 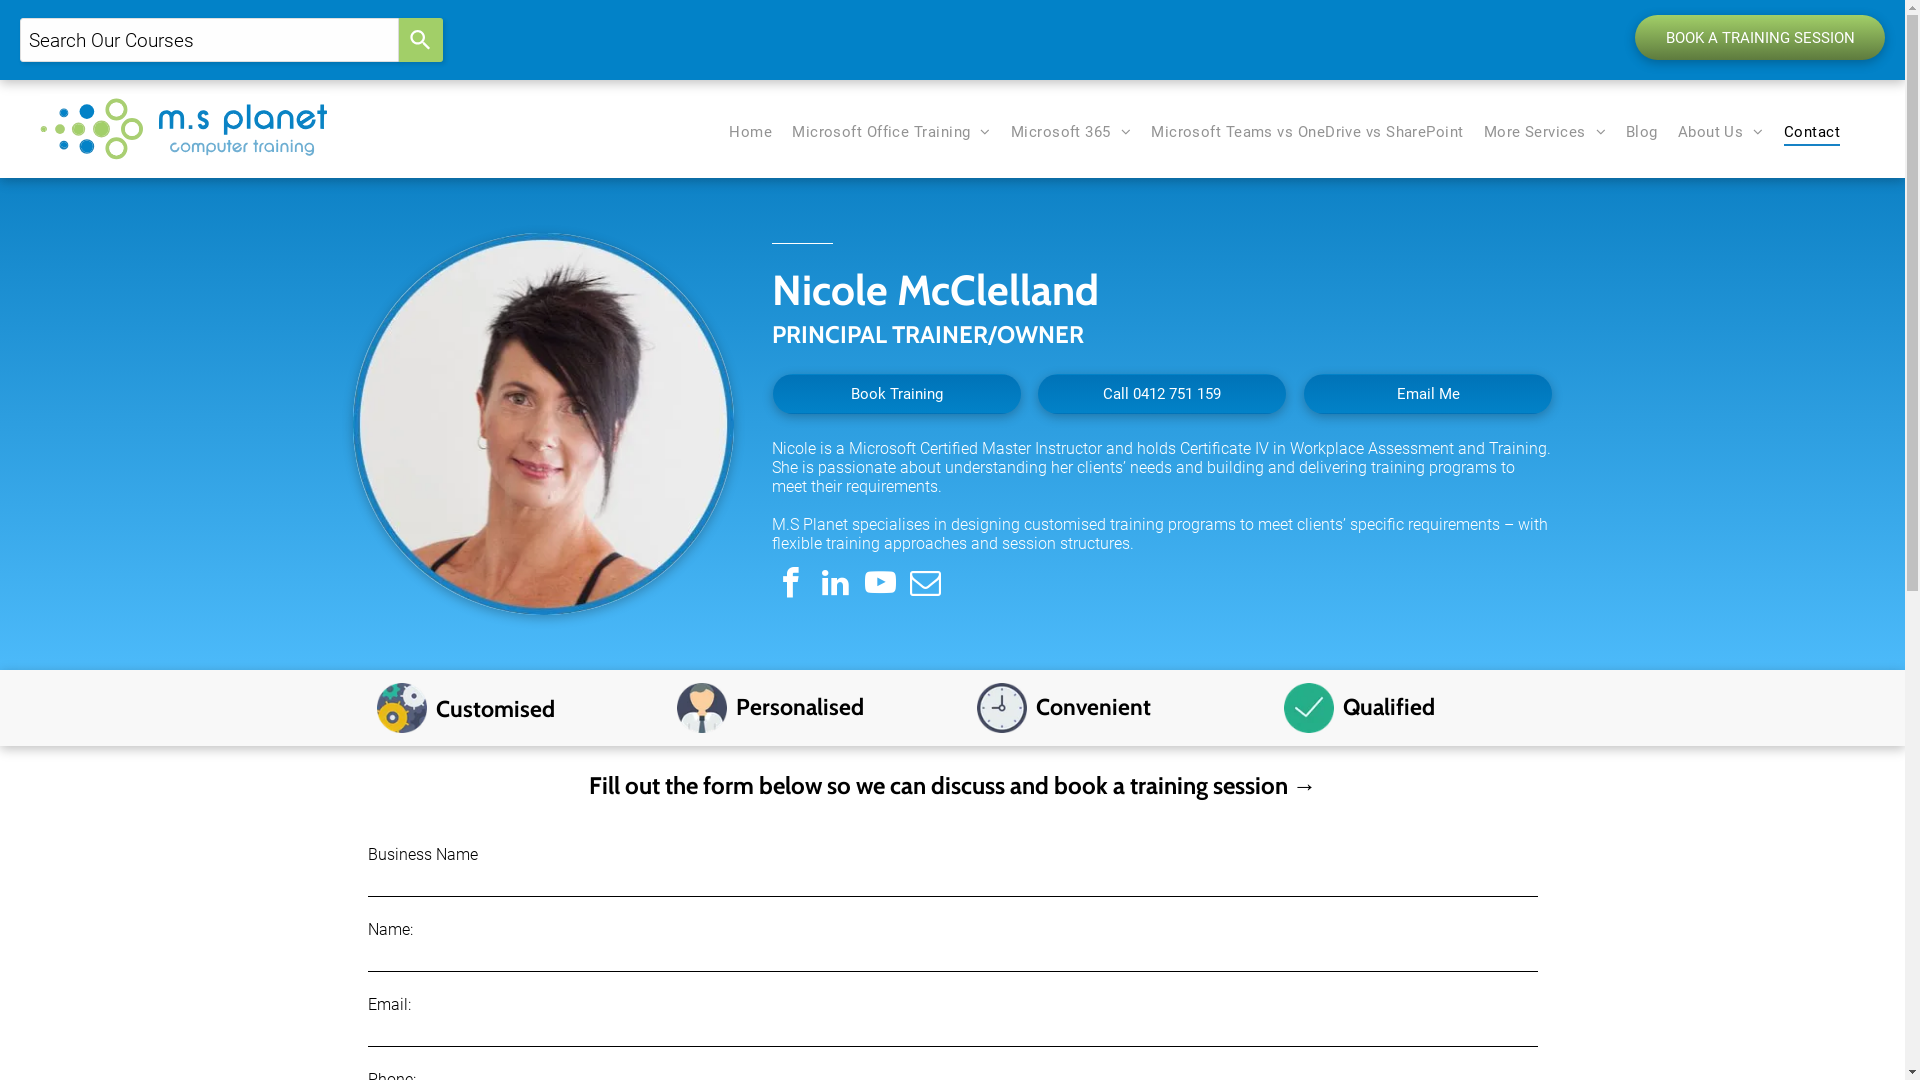 What do you see at coordinates (892, 132) in the screenshot?
I see `Microsoft Office Training` at bounding box center [892, 132].